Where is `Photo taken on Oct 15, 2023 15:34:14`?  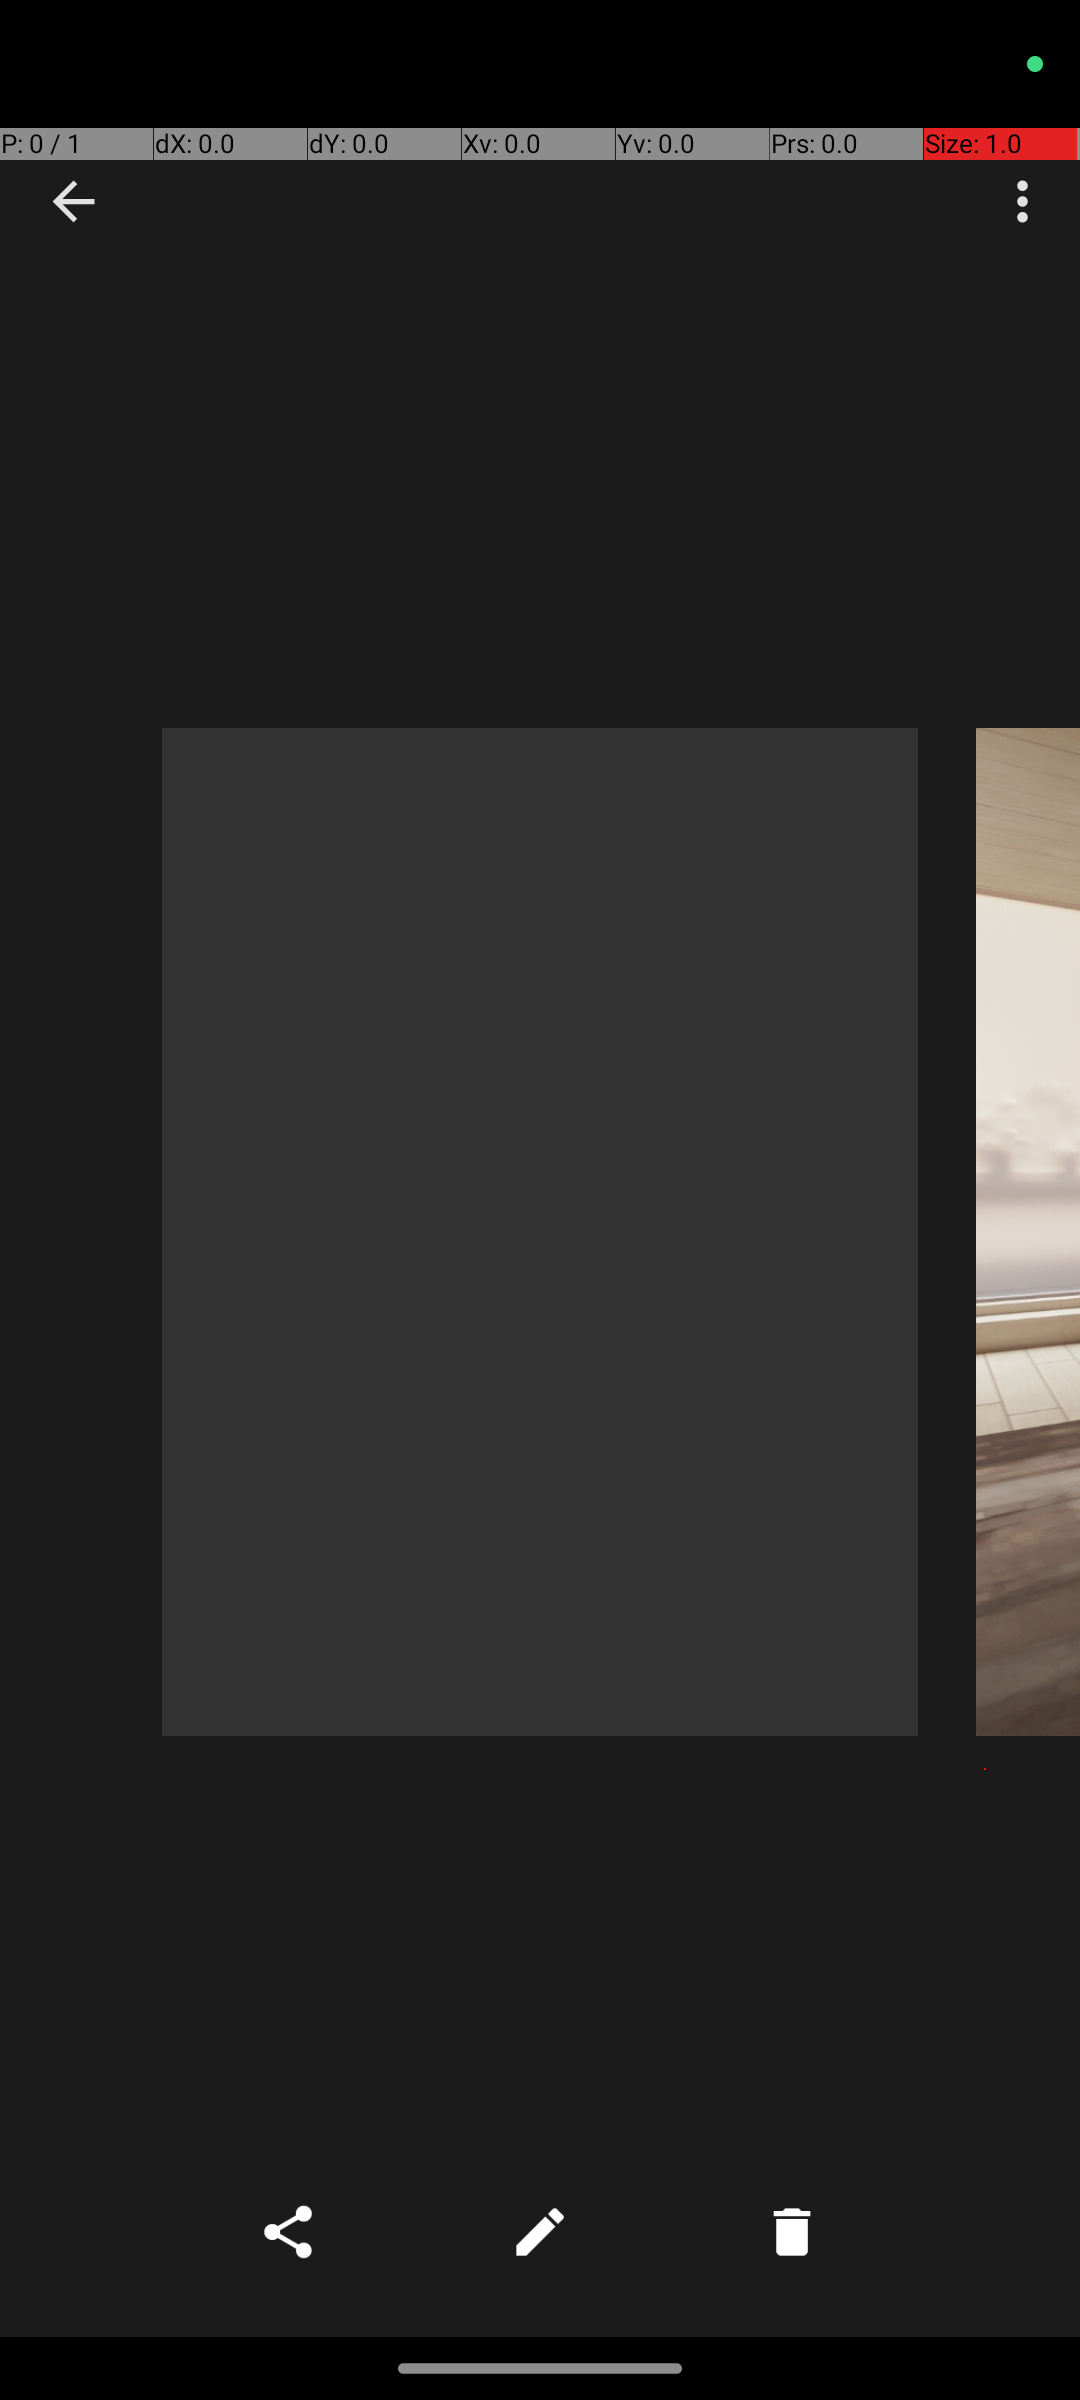
Photo taken on Oct 15, 2023 15:34:14 is located at coordinates (1028, 1232).